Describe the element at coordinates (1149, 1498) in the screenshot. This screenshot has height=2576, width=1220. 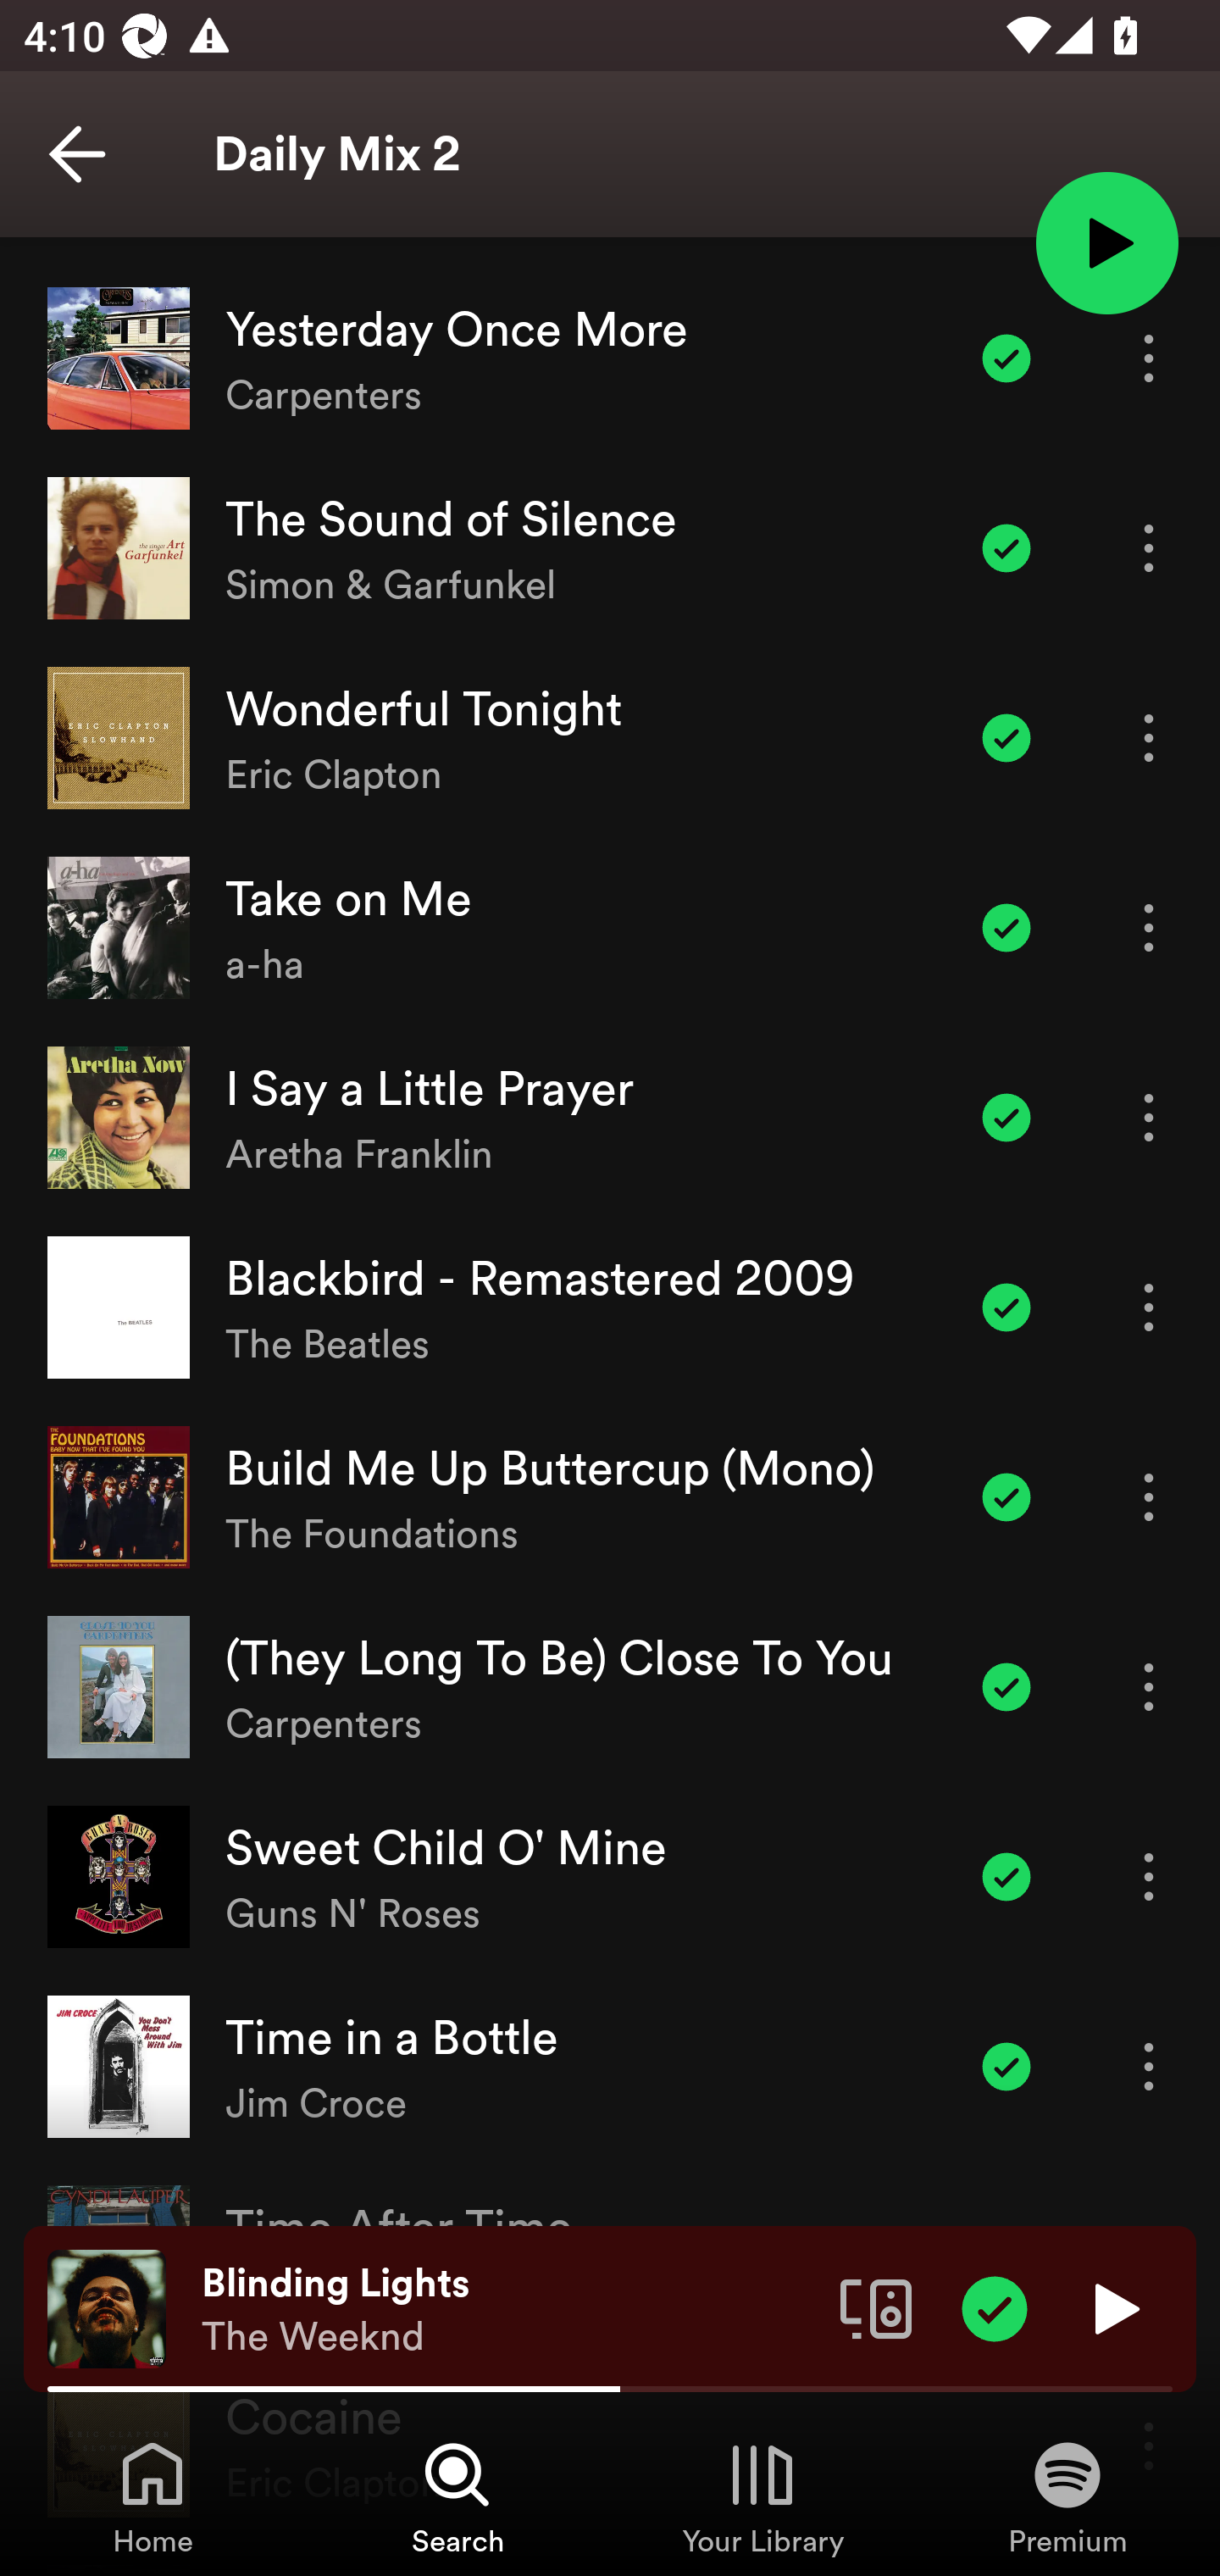
I see `More options for song Build Me Up Buttercup (Mono)` at that location.